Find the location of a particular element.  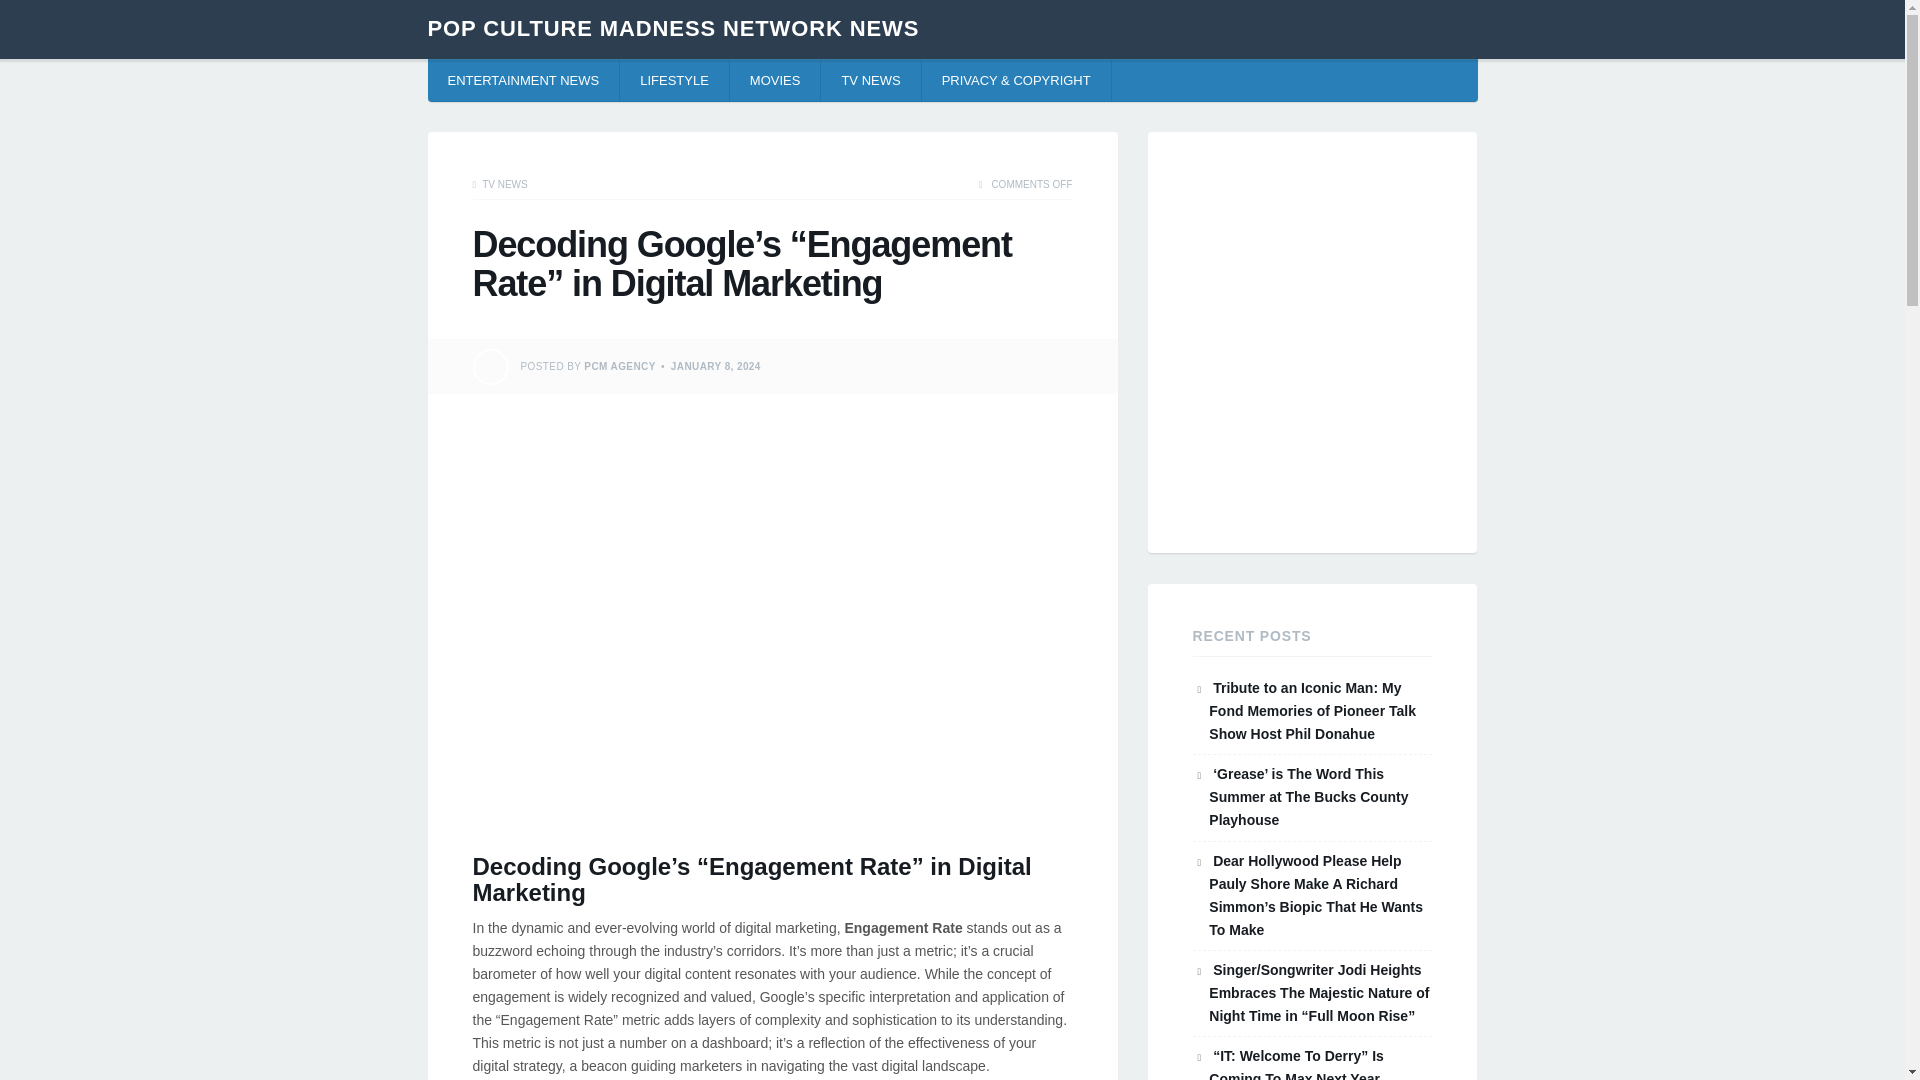

MOVIES is located at coordinates (775, 80).